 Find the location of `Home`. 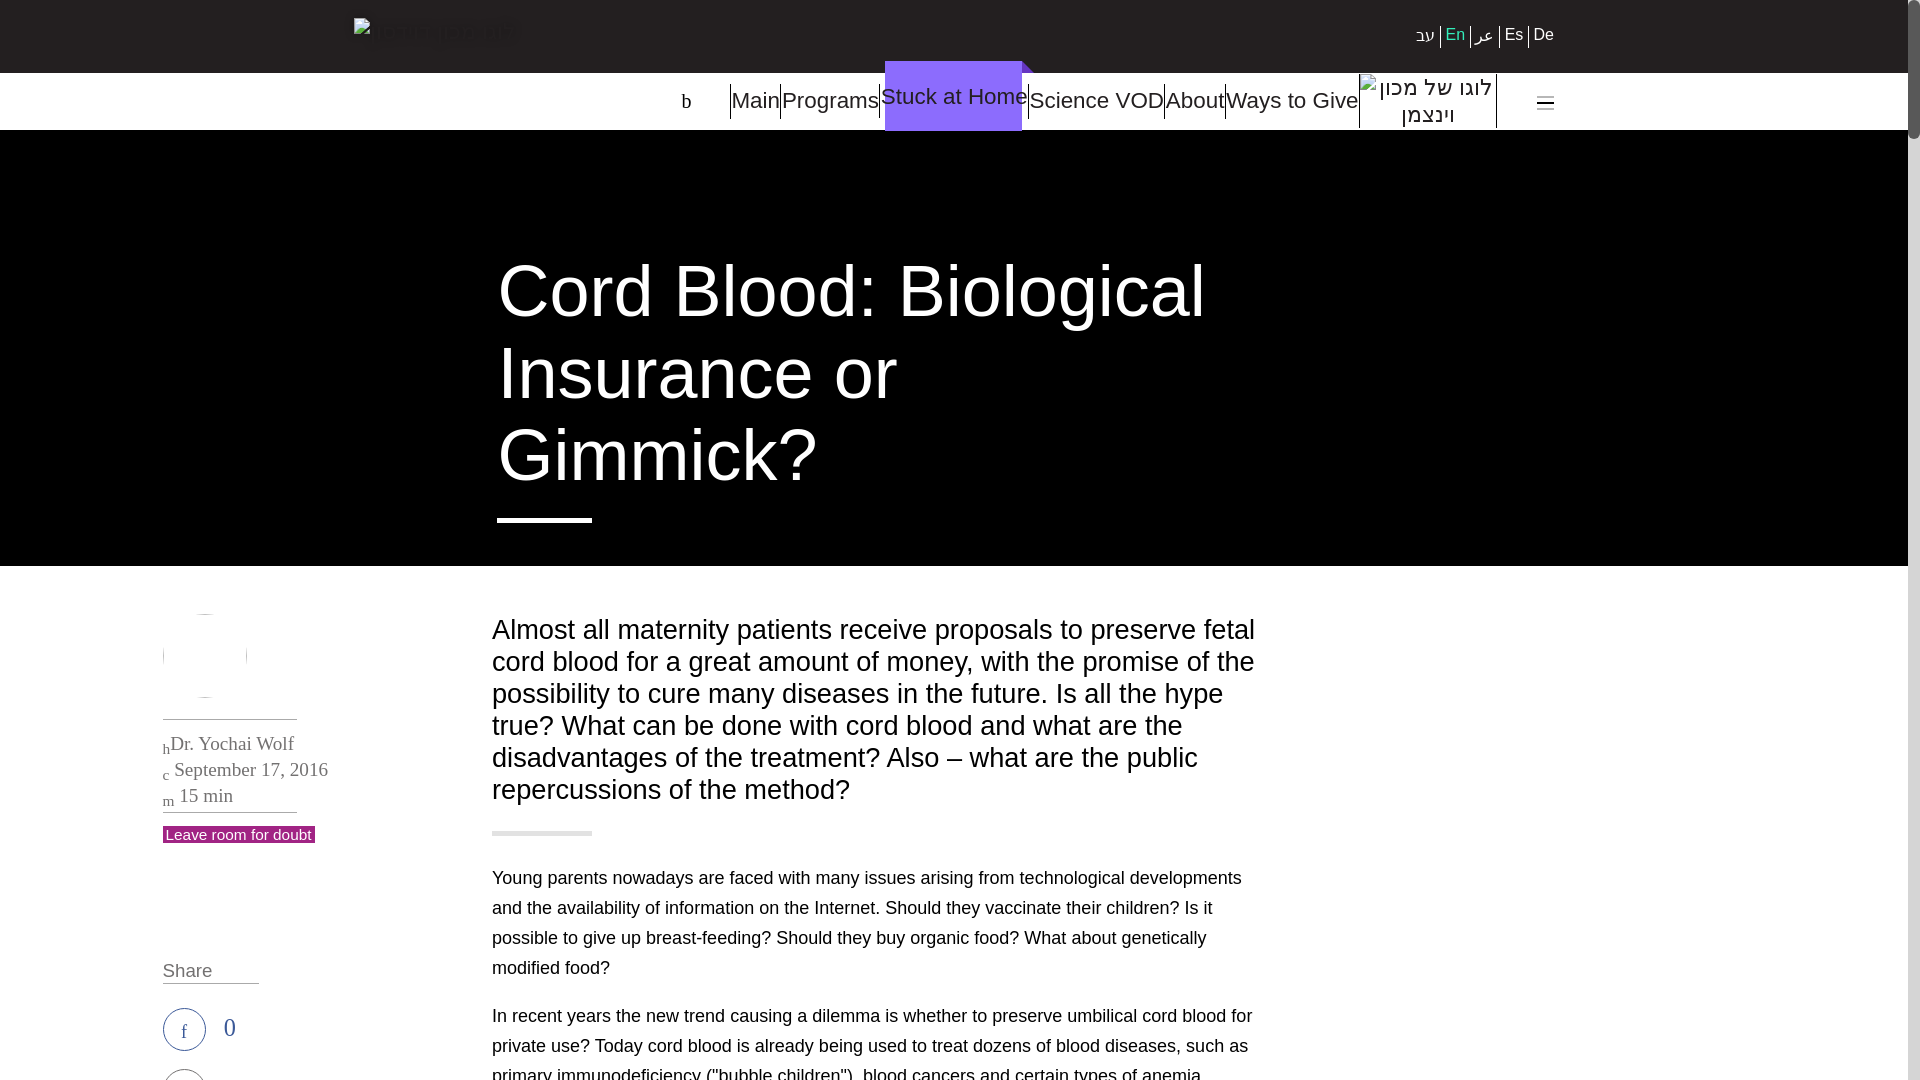

Home is located at coordinates (434, 73).